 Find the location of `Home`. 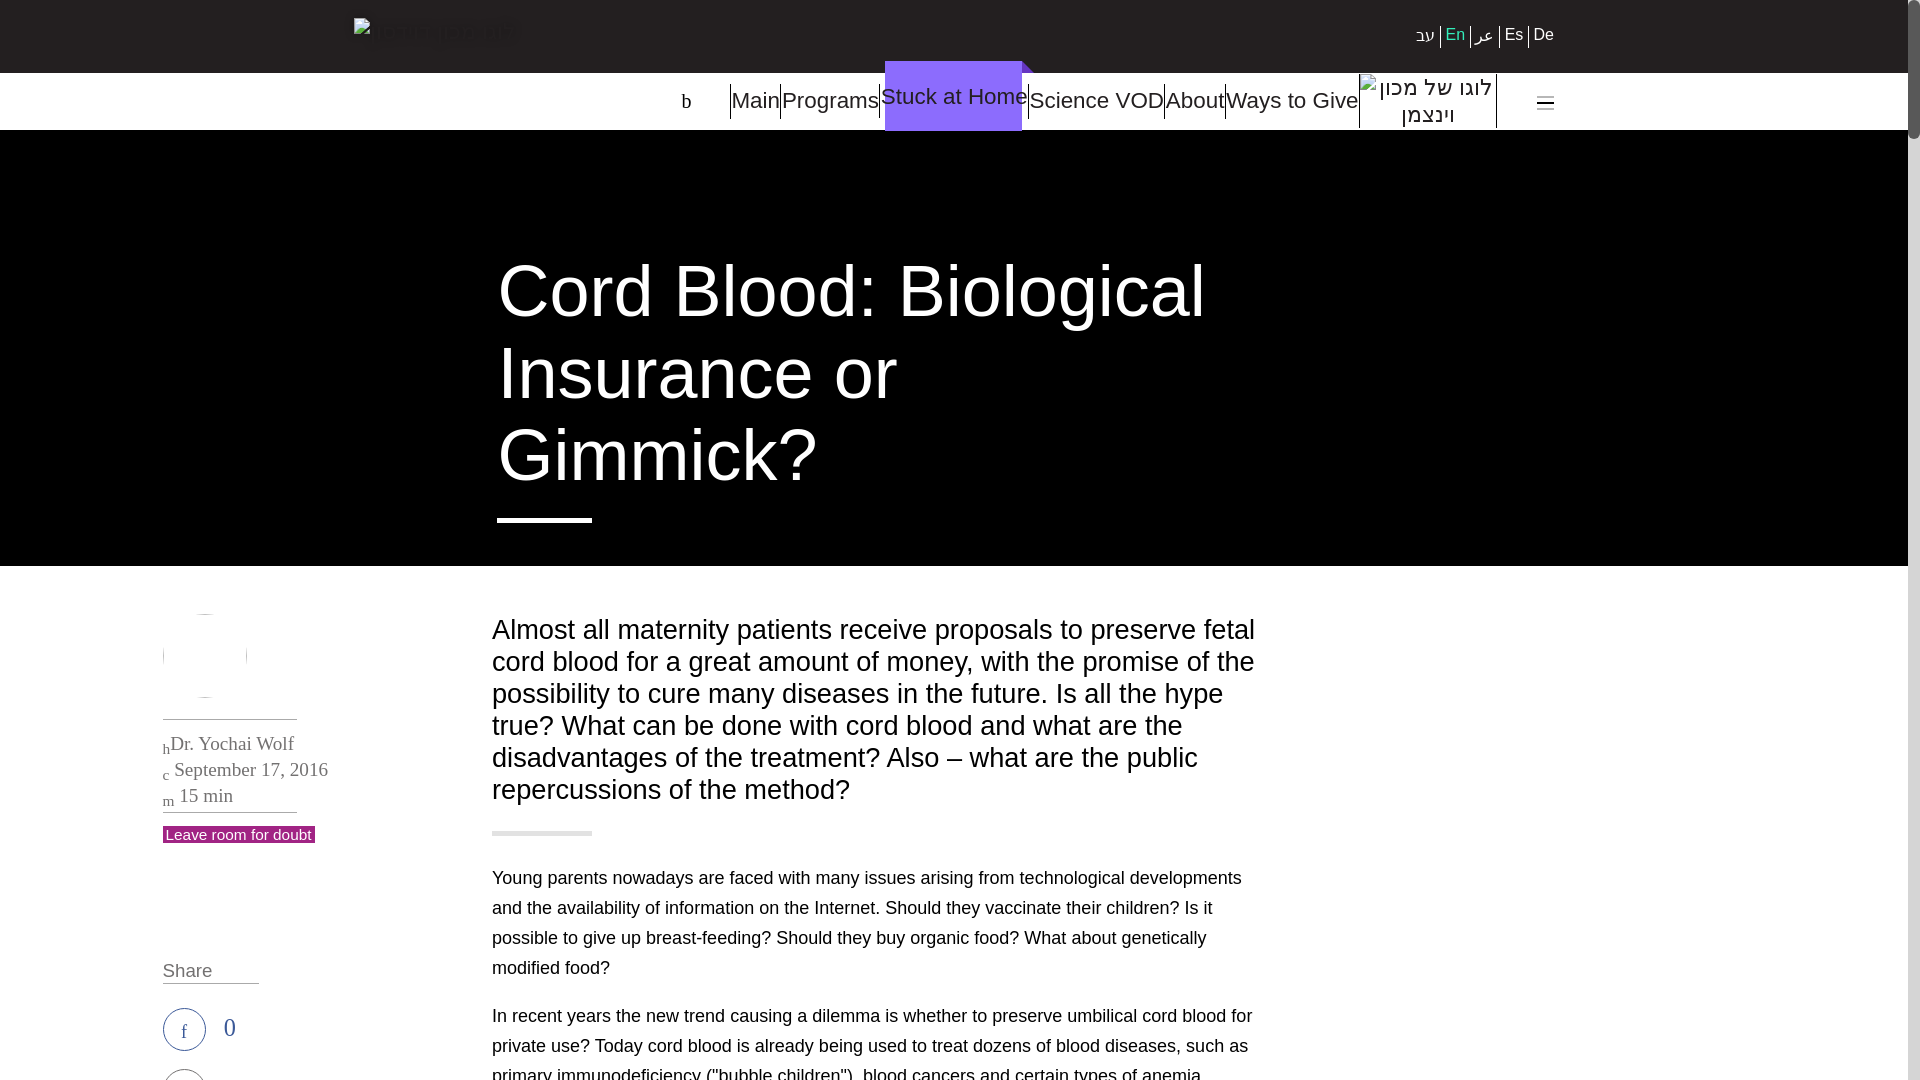

Home is located at coordinates (434, 73).